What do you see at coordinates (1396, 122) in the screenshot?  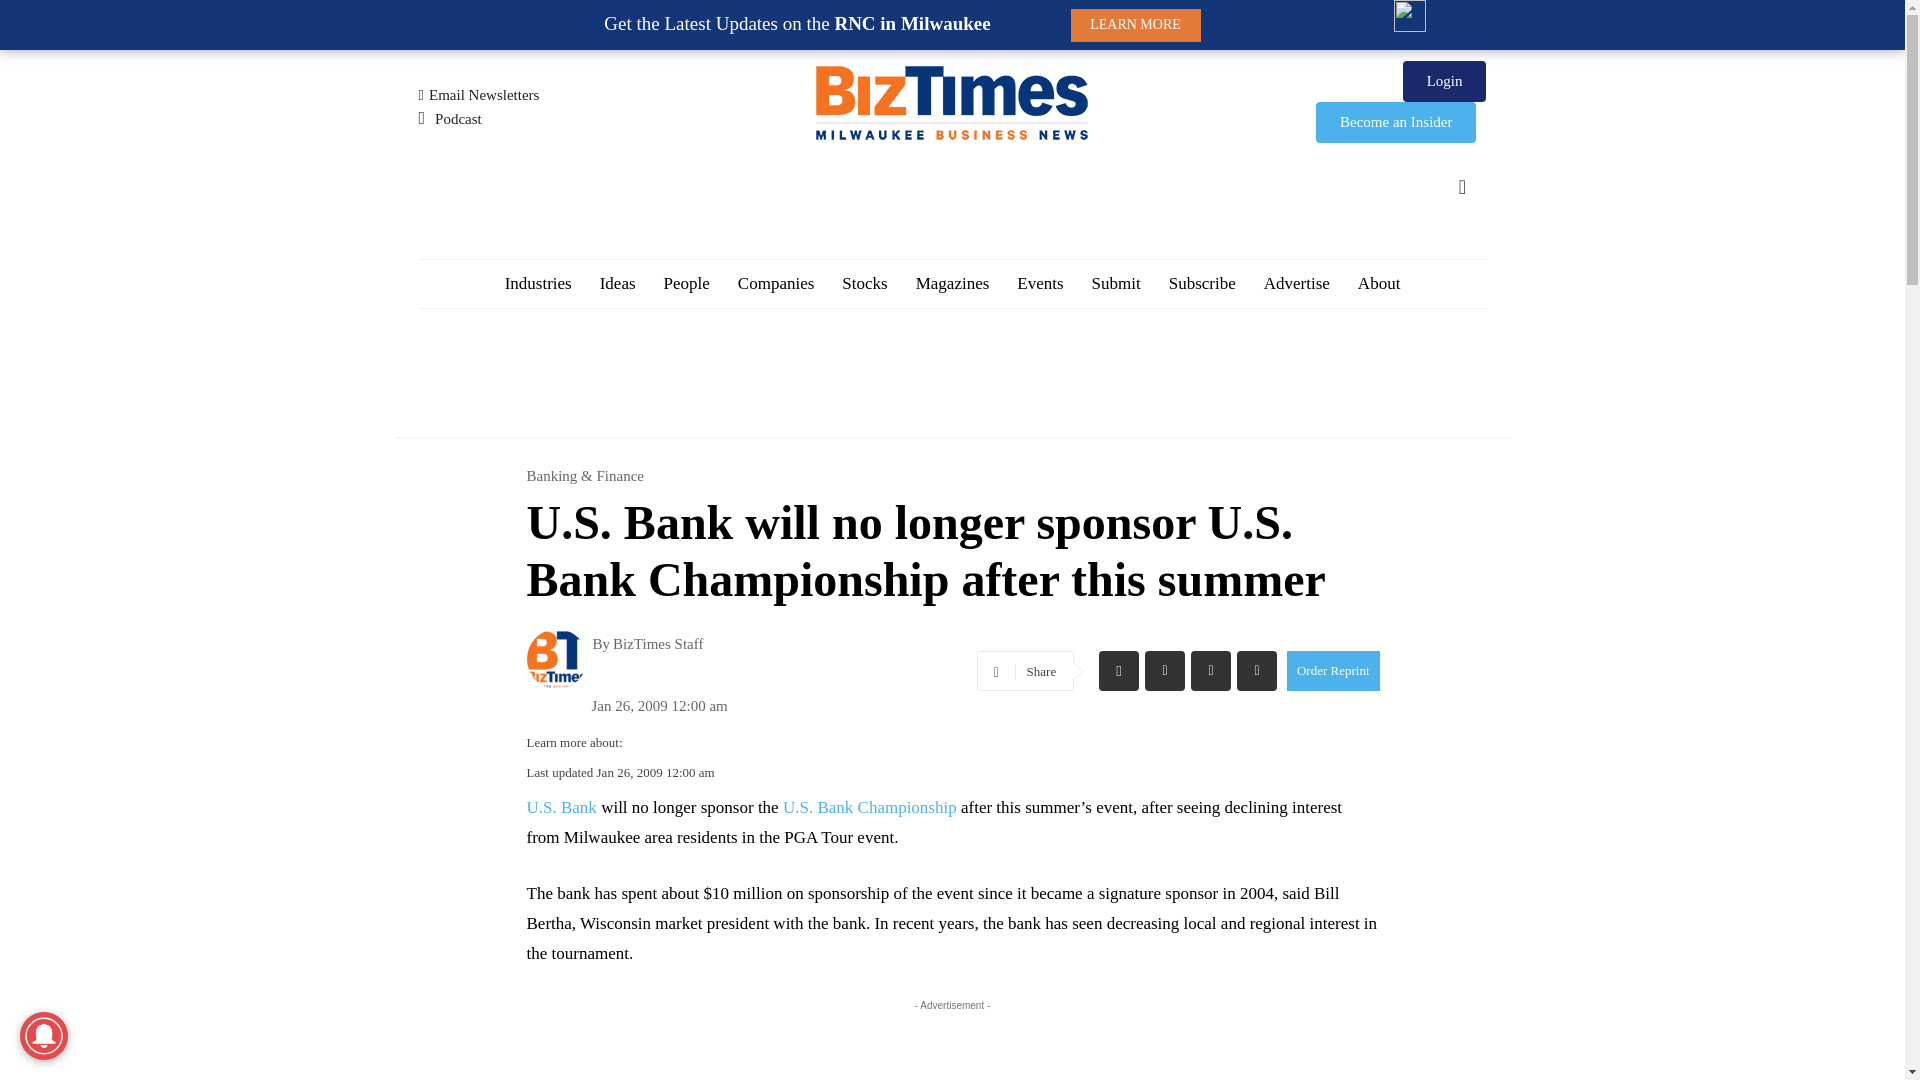 I see `Become an Insider` at bounding box center [1396, 122].